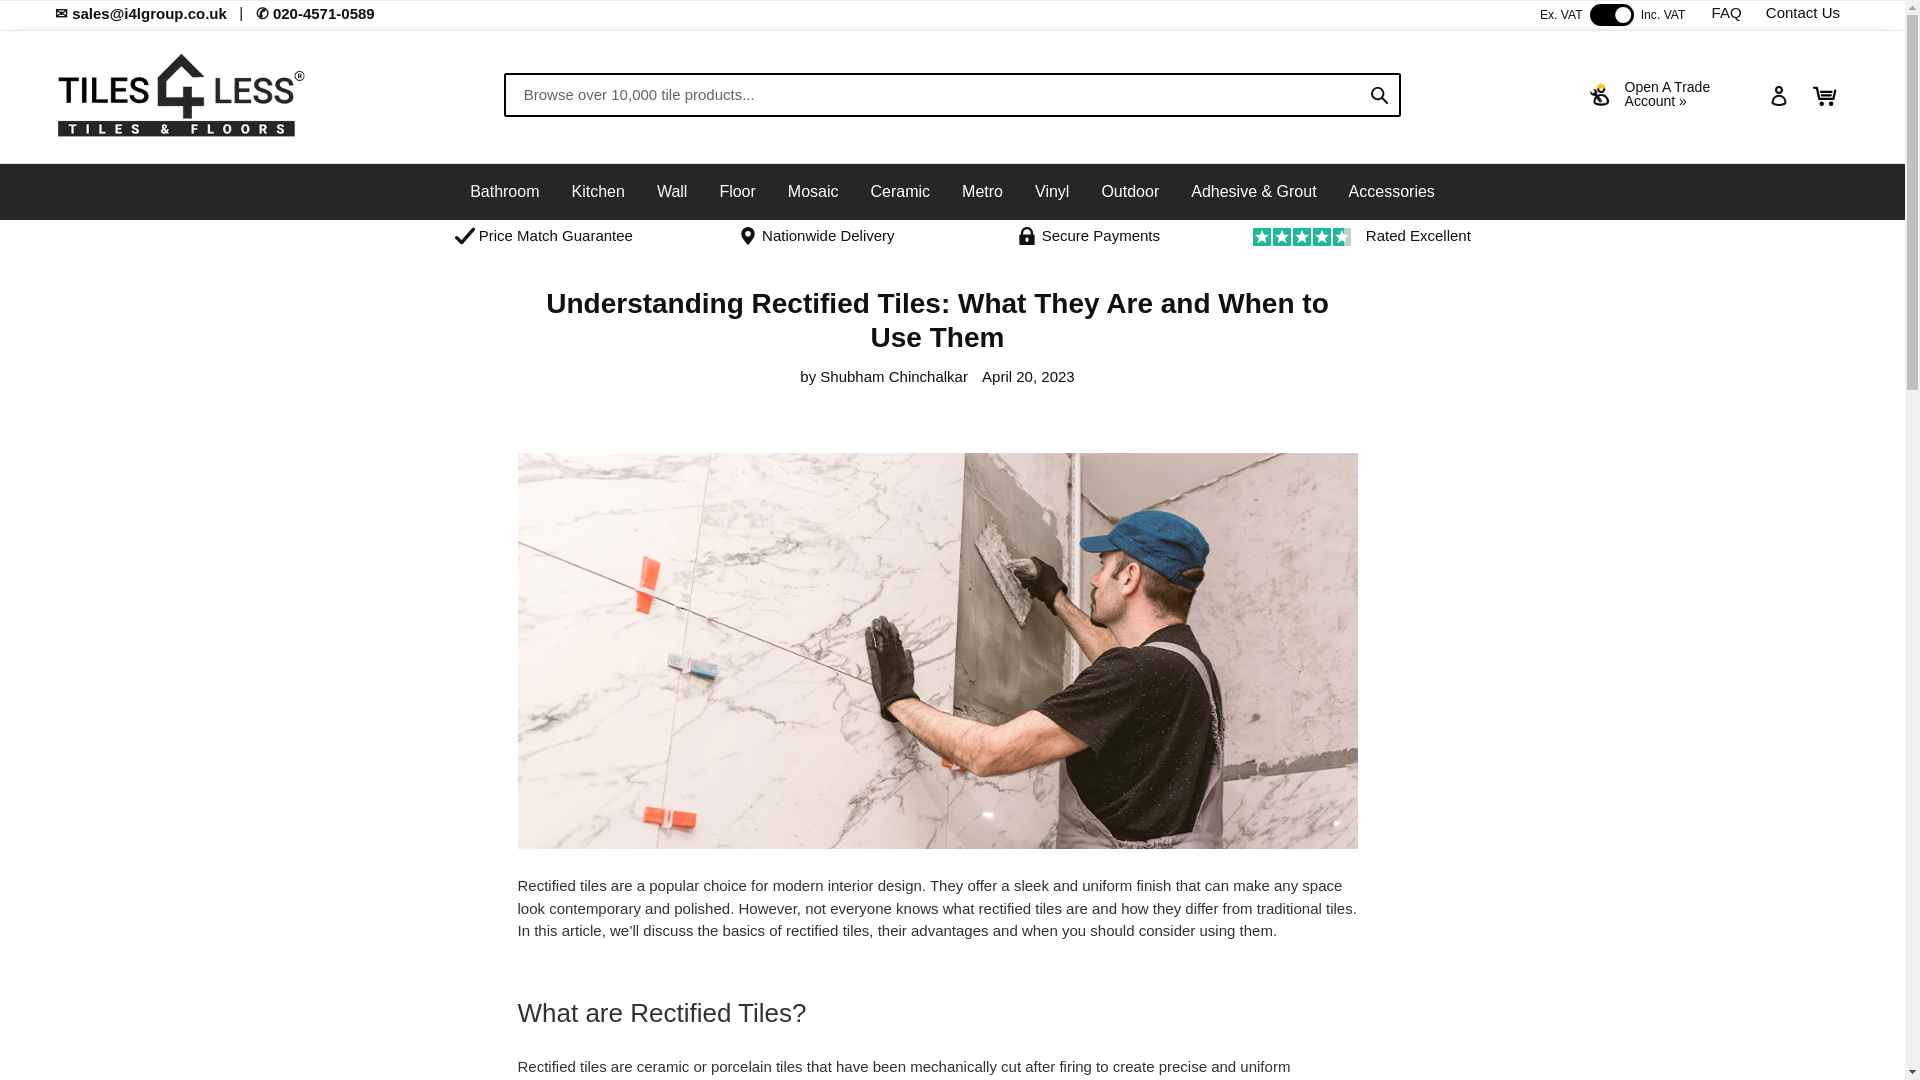 This screenshot has width=1920, height=1080. What do you see at coordinates (1726, 12) in the screenshot?
I see `FAQ` at bounding box center [1726, 12].